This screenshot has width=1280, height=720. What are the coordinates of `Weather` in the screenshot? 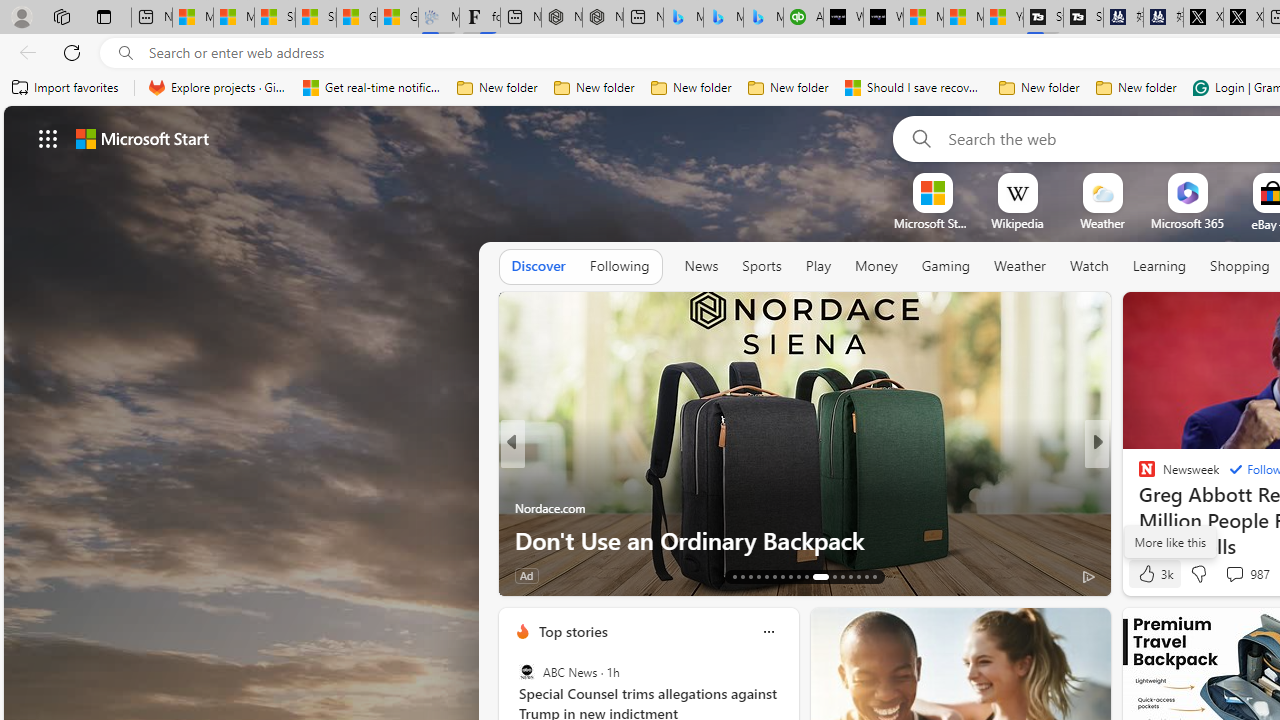 It's located at (1020, 267).